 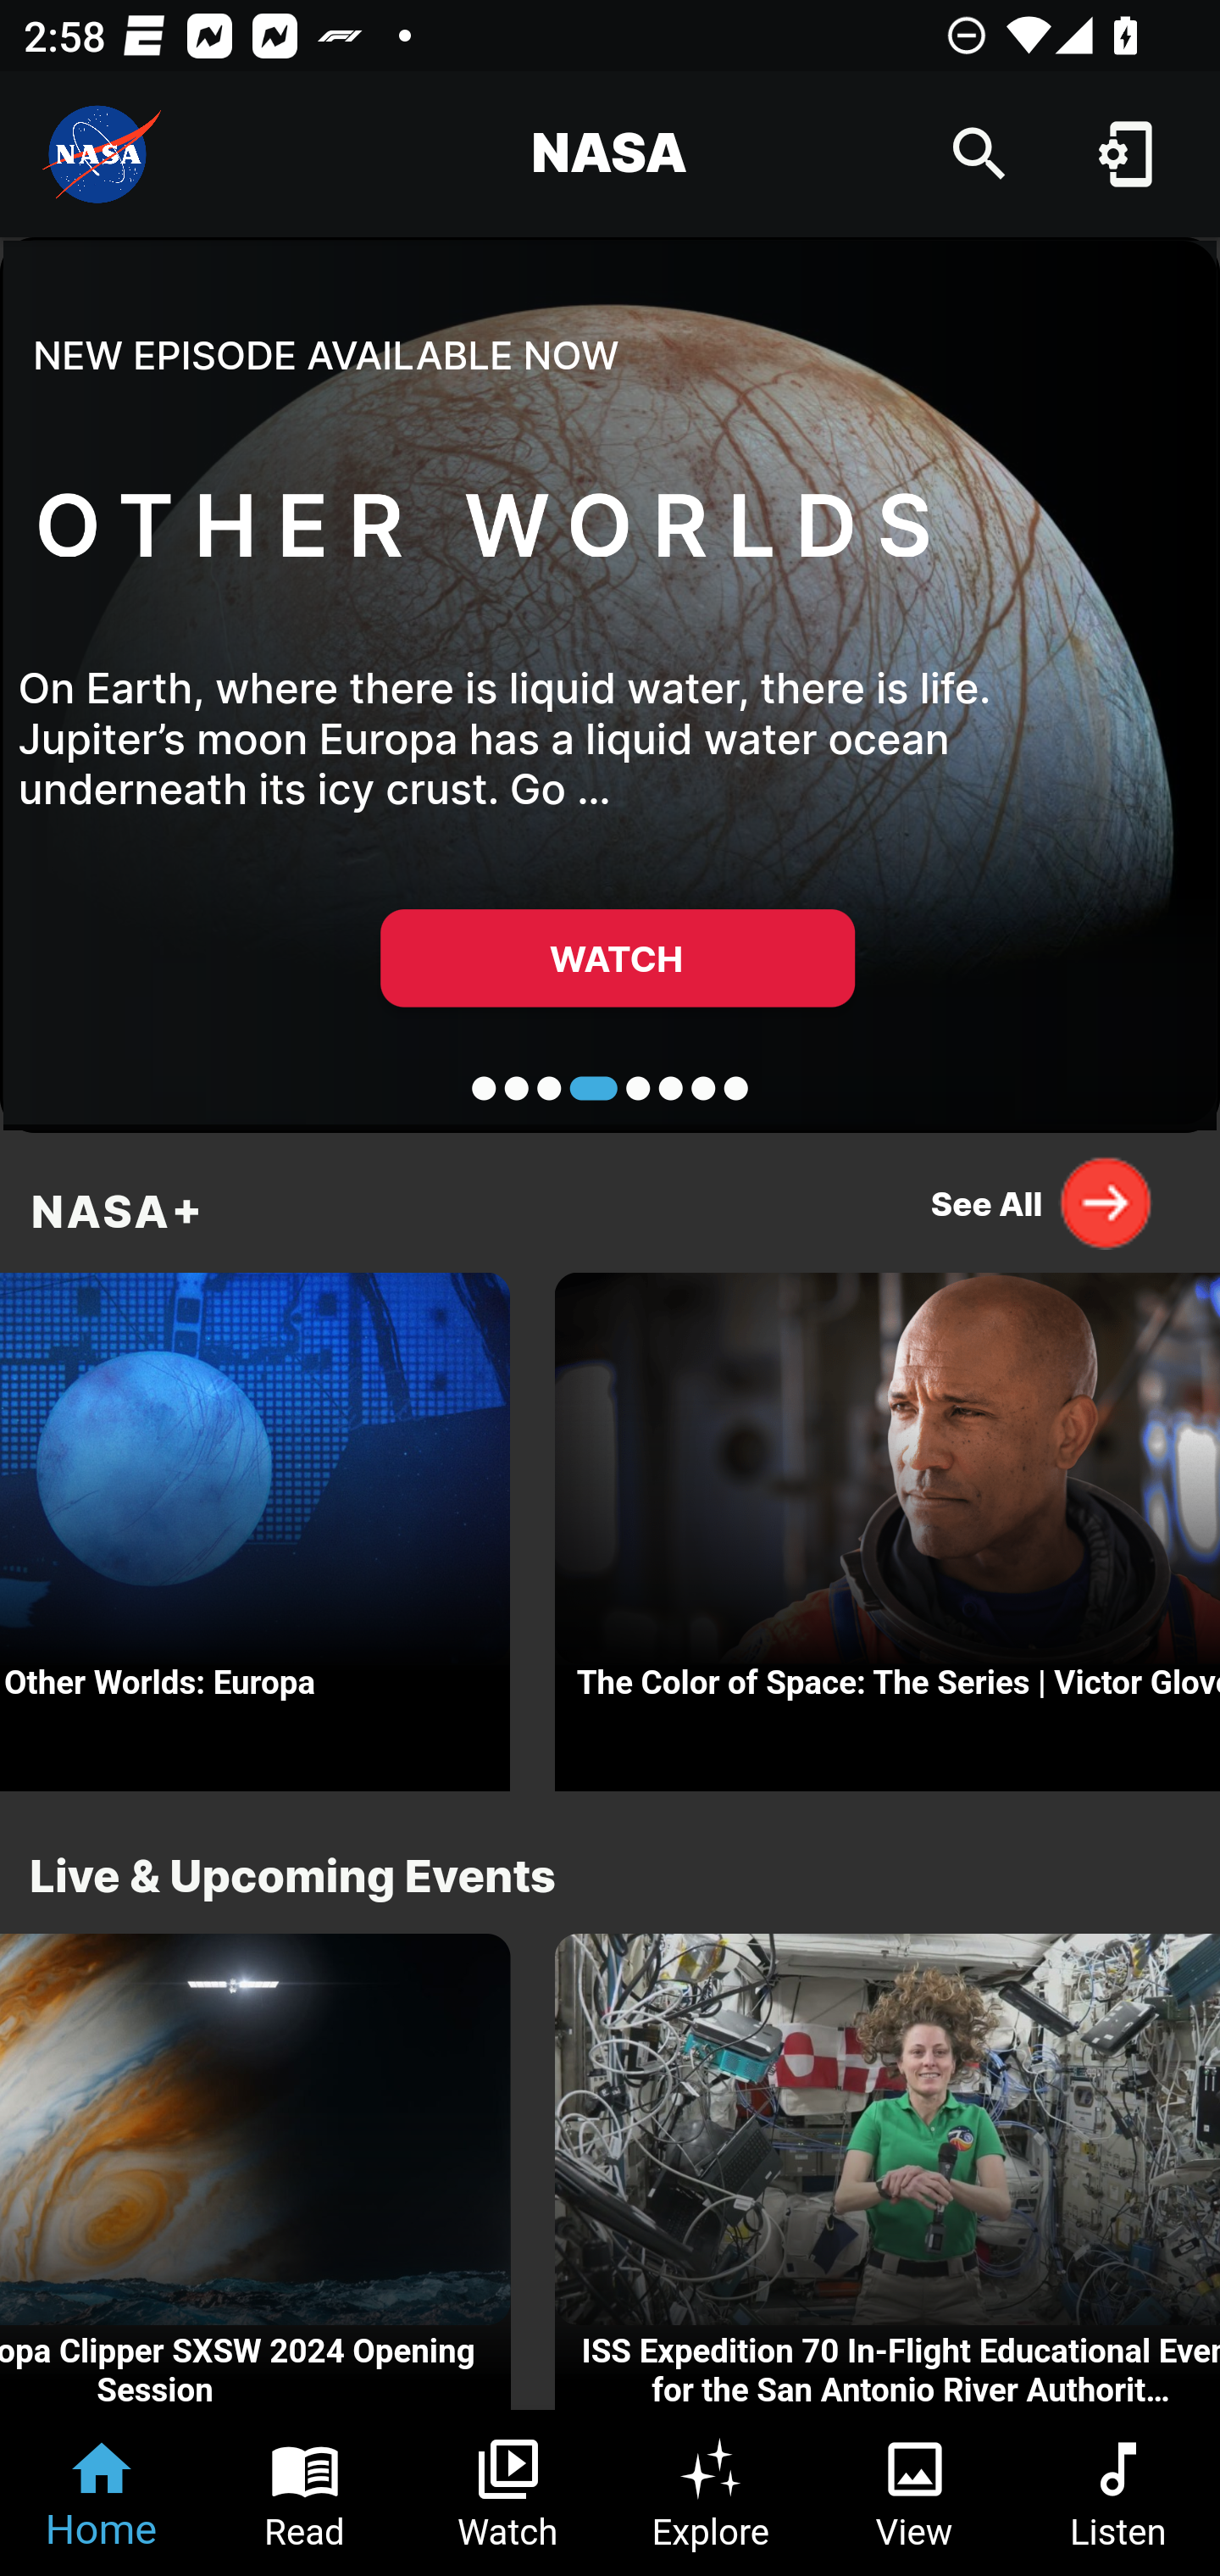 I want to click on Home
Tab 1 of 6, so click(x=102, y=2493).